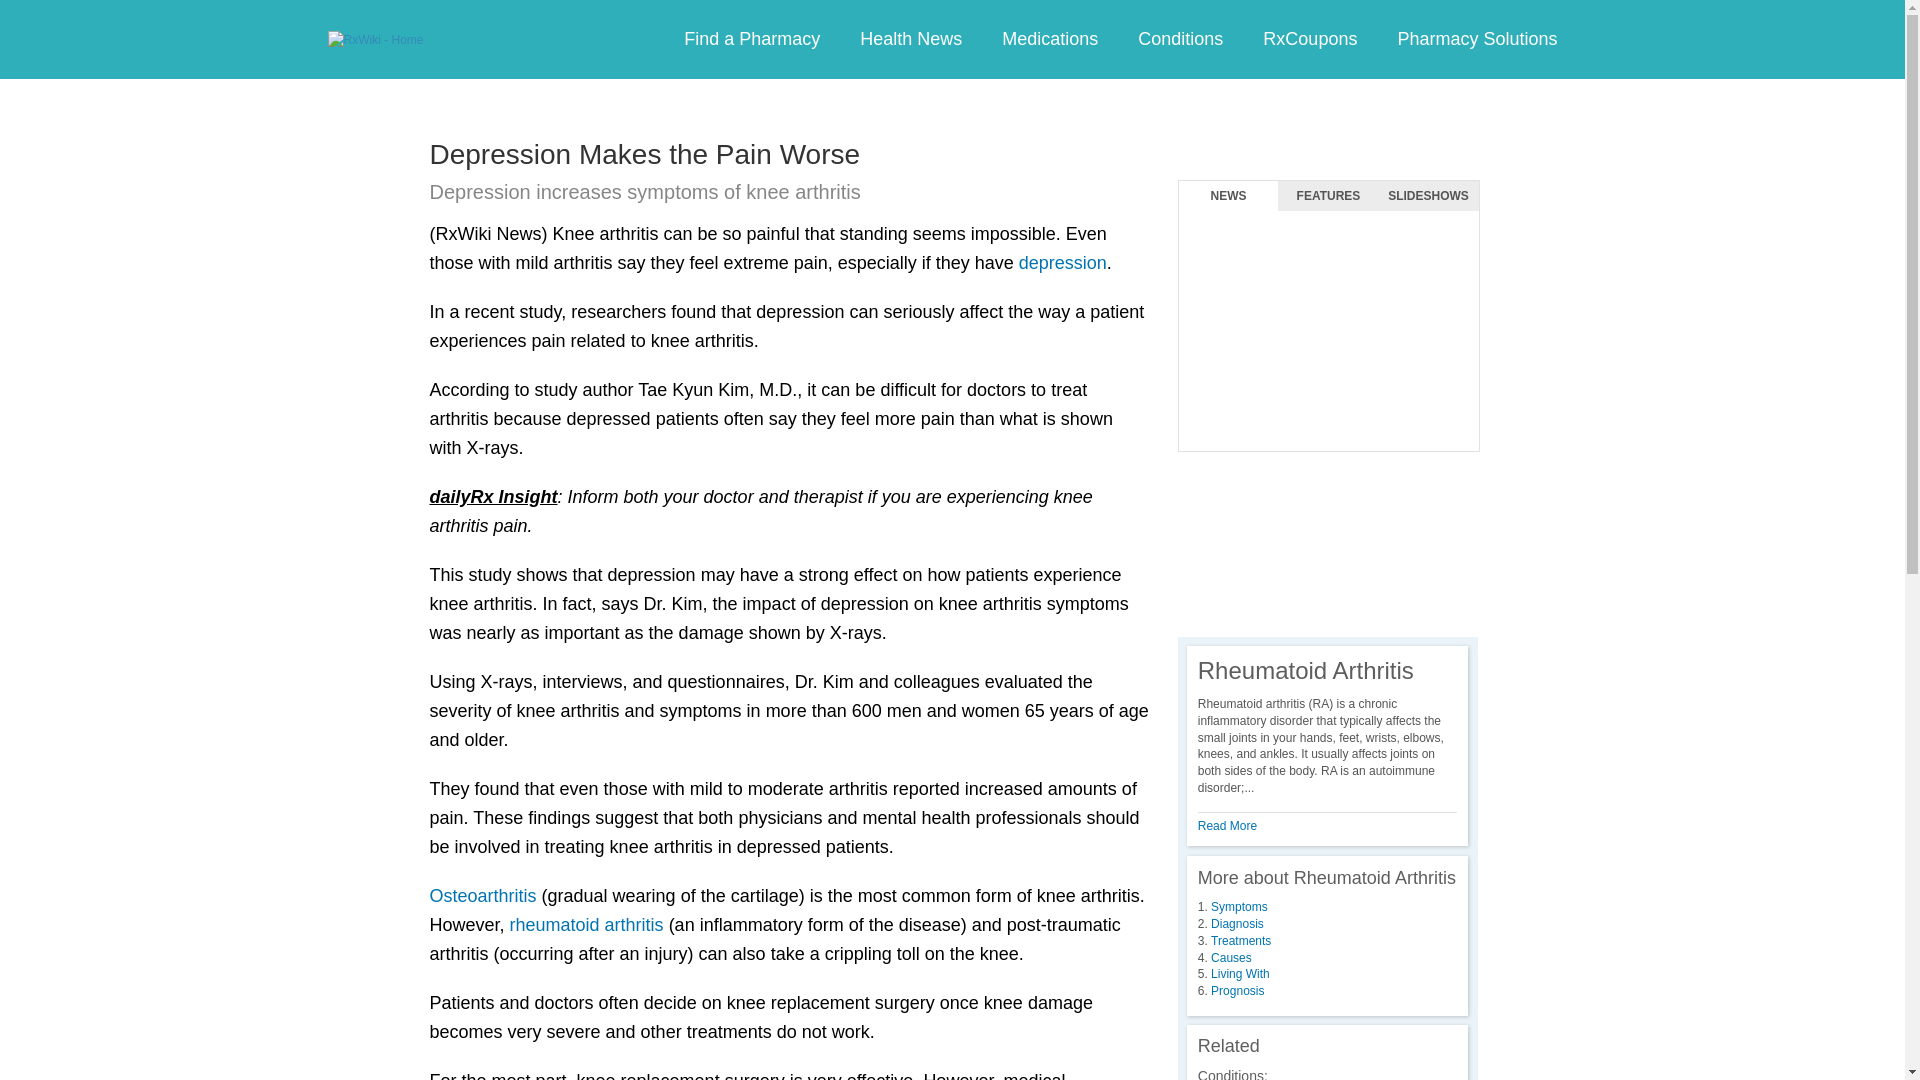  I want to click on Pharmacy Solutions, so click(1476, 39).